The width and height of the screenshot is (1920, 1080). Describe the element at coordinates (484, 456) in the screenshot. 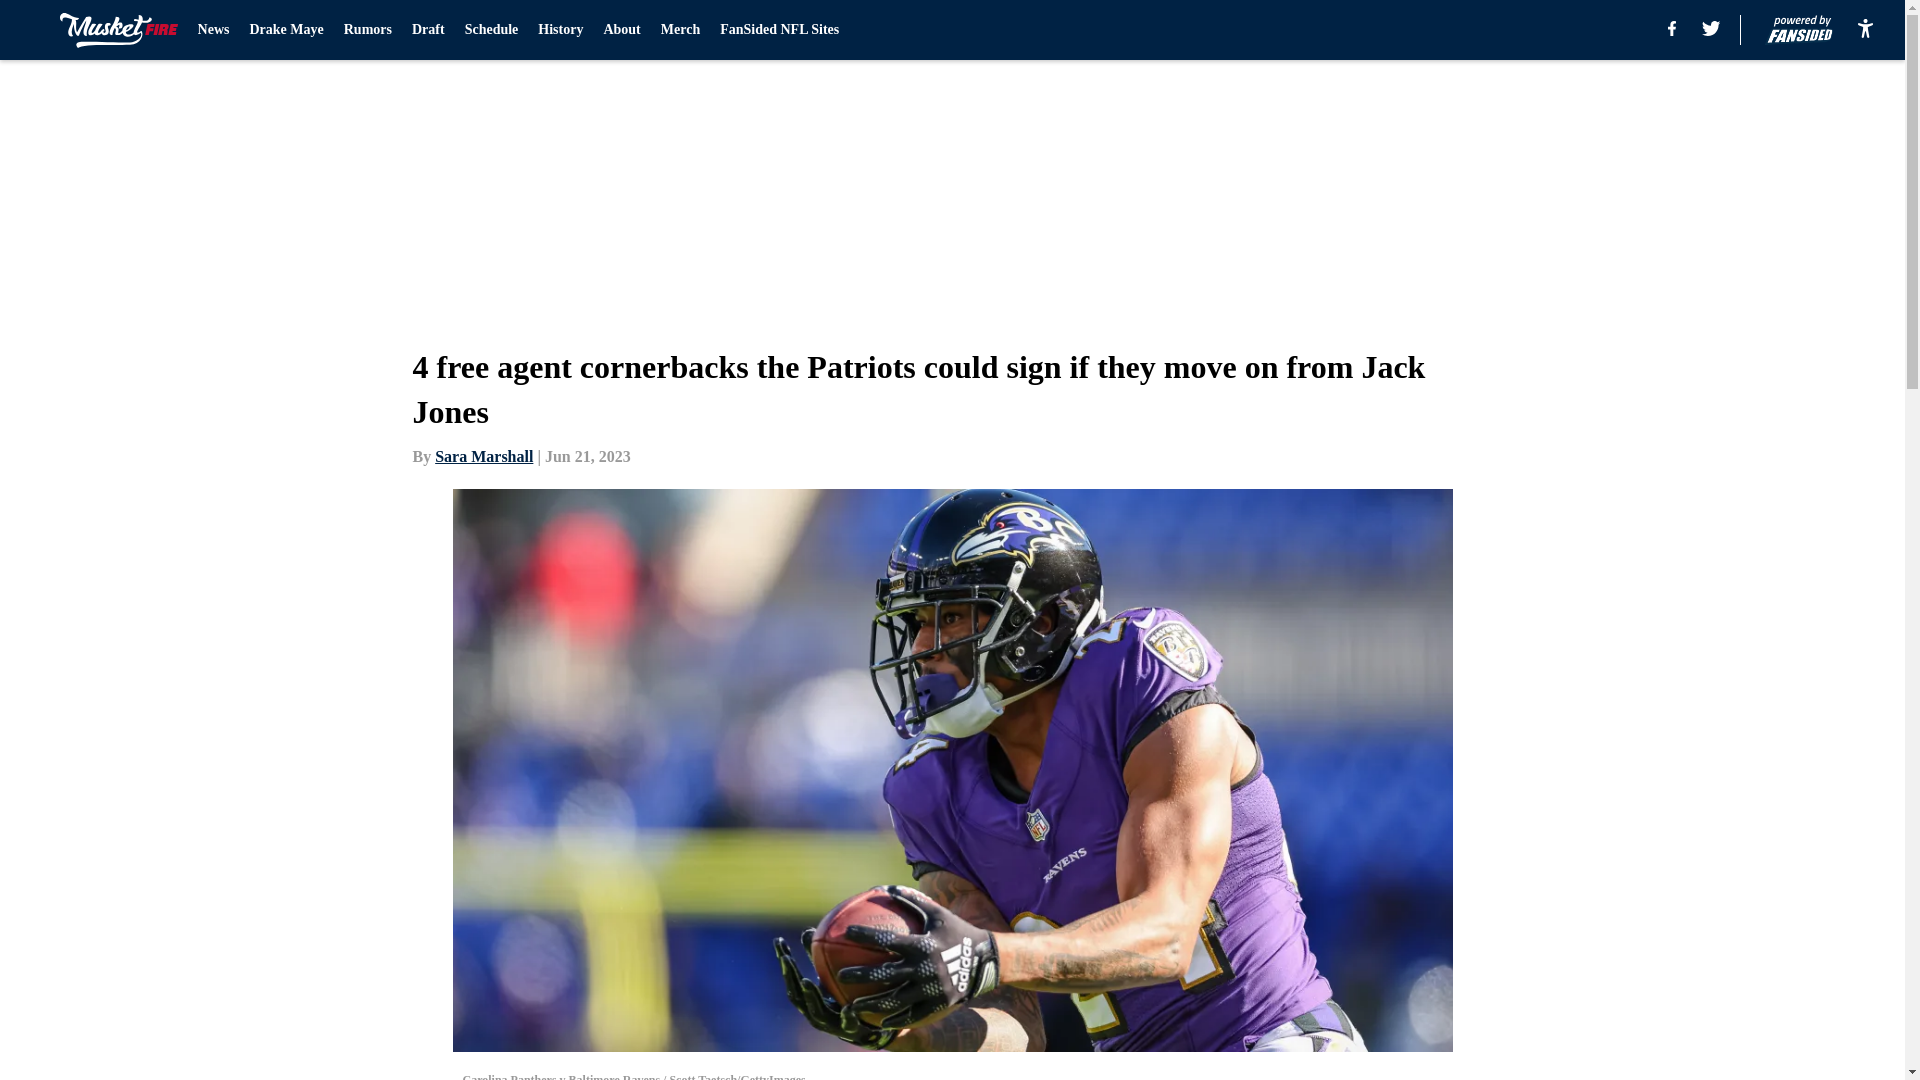

I see `Sara Marshall` at that location.